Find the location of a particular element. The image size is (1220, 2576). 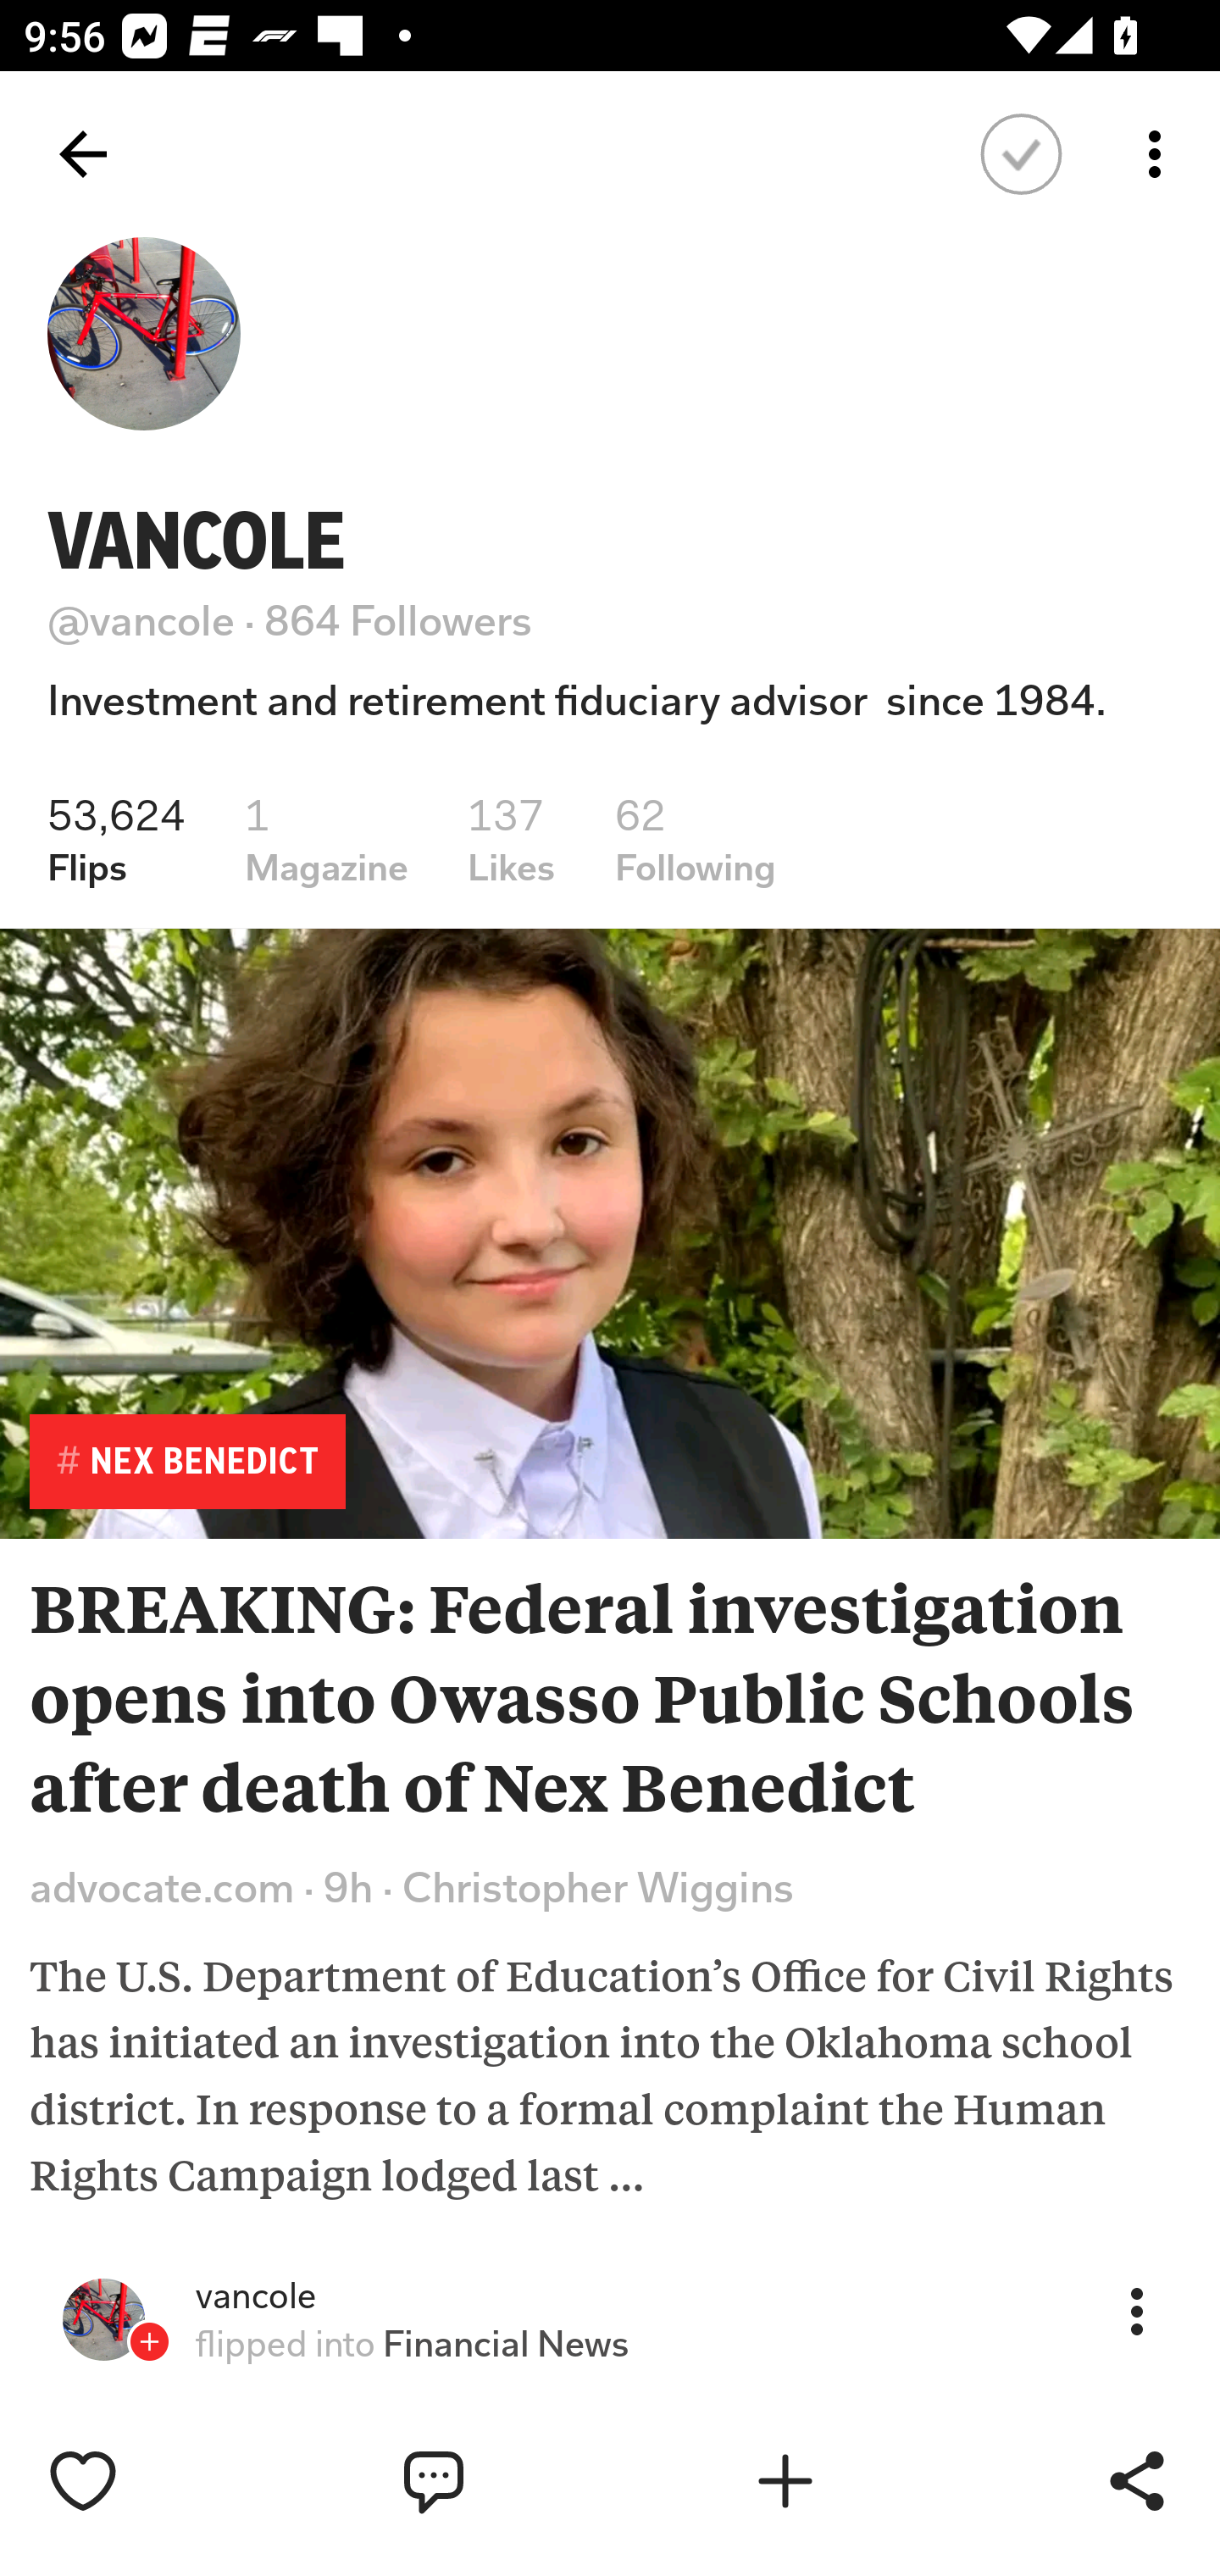

Following is located at coordinates (1022, 154).